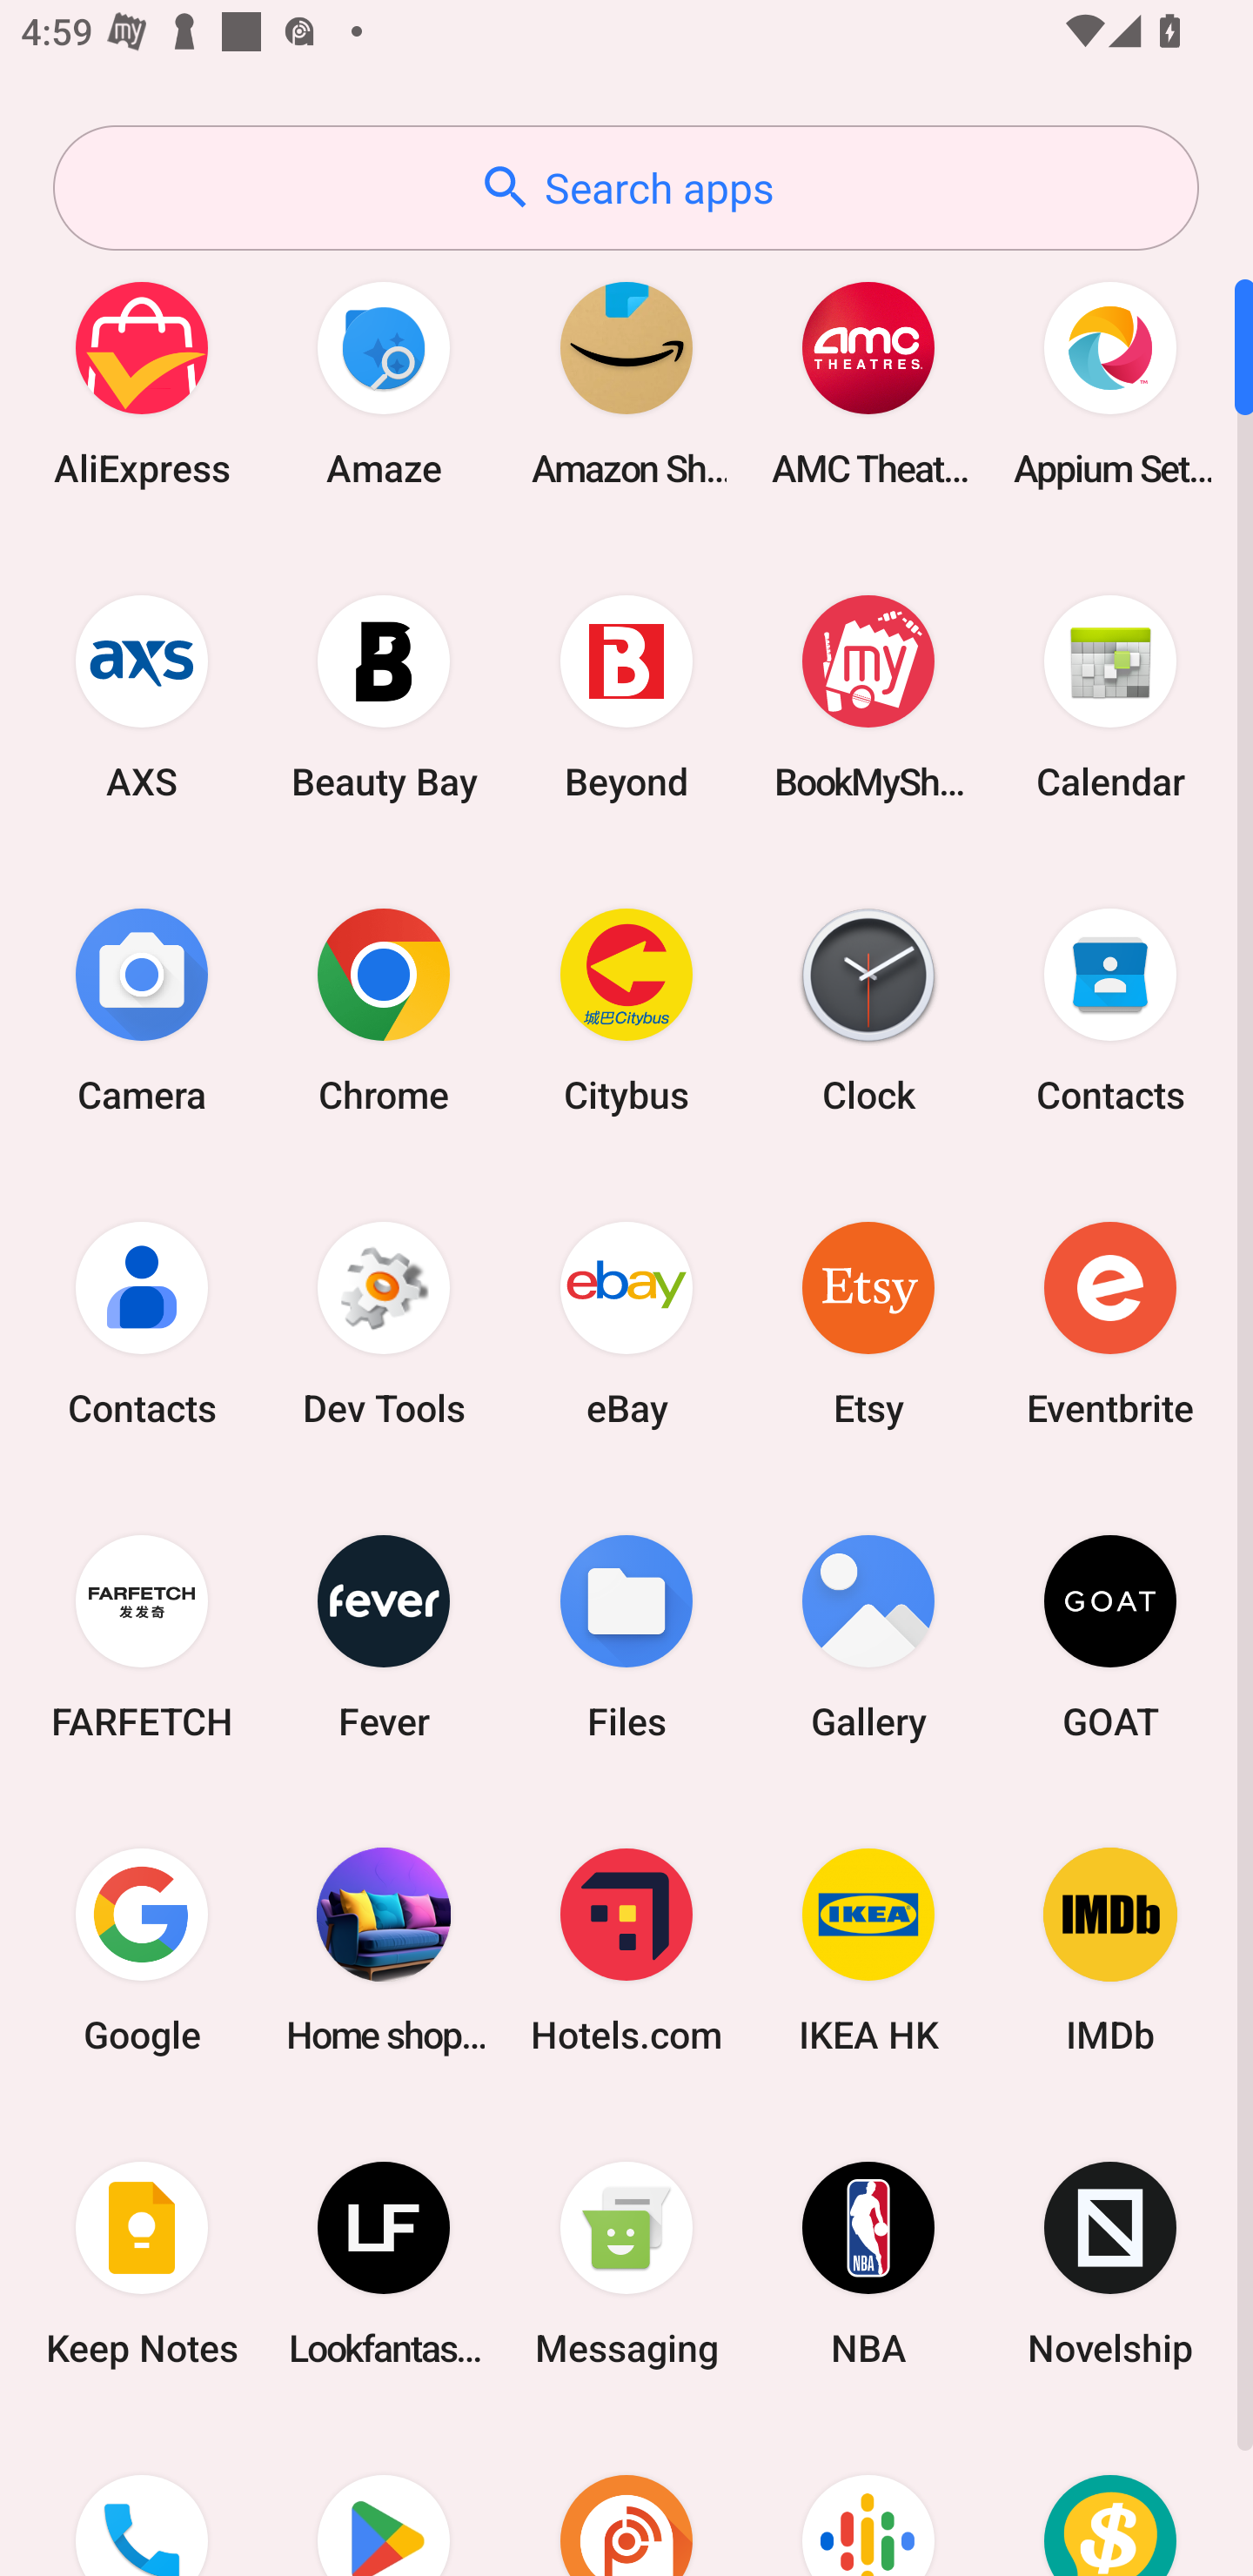 This screenshot has width=1253, height=2576. What do you see at coordinates (626, 2264) in the screenshot?
I see `Messaging` at bounding box center [626, 2264].